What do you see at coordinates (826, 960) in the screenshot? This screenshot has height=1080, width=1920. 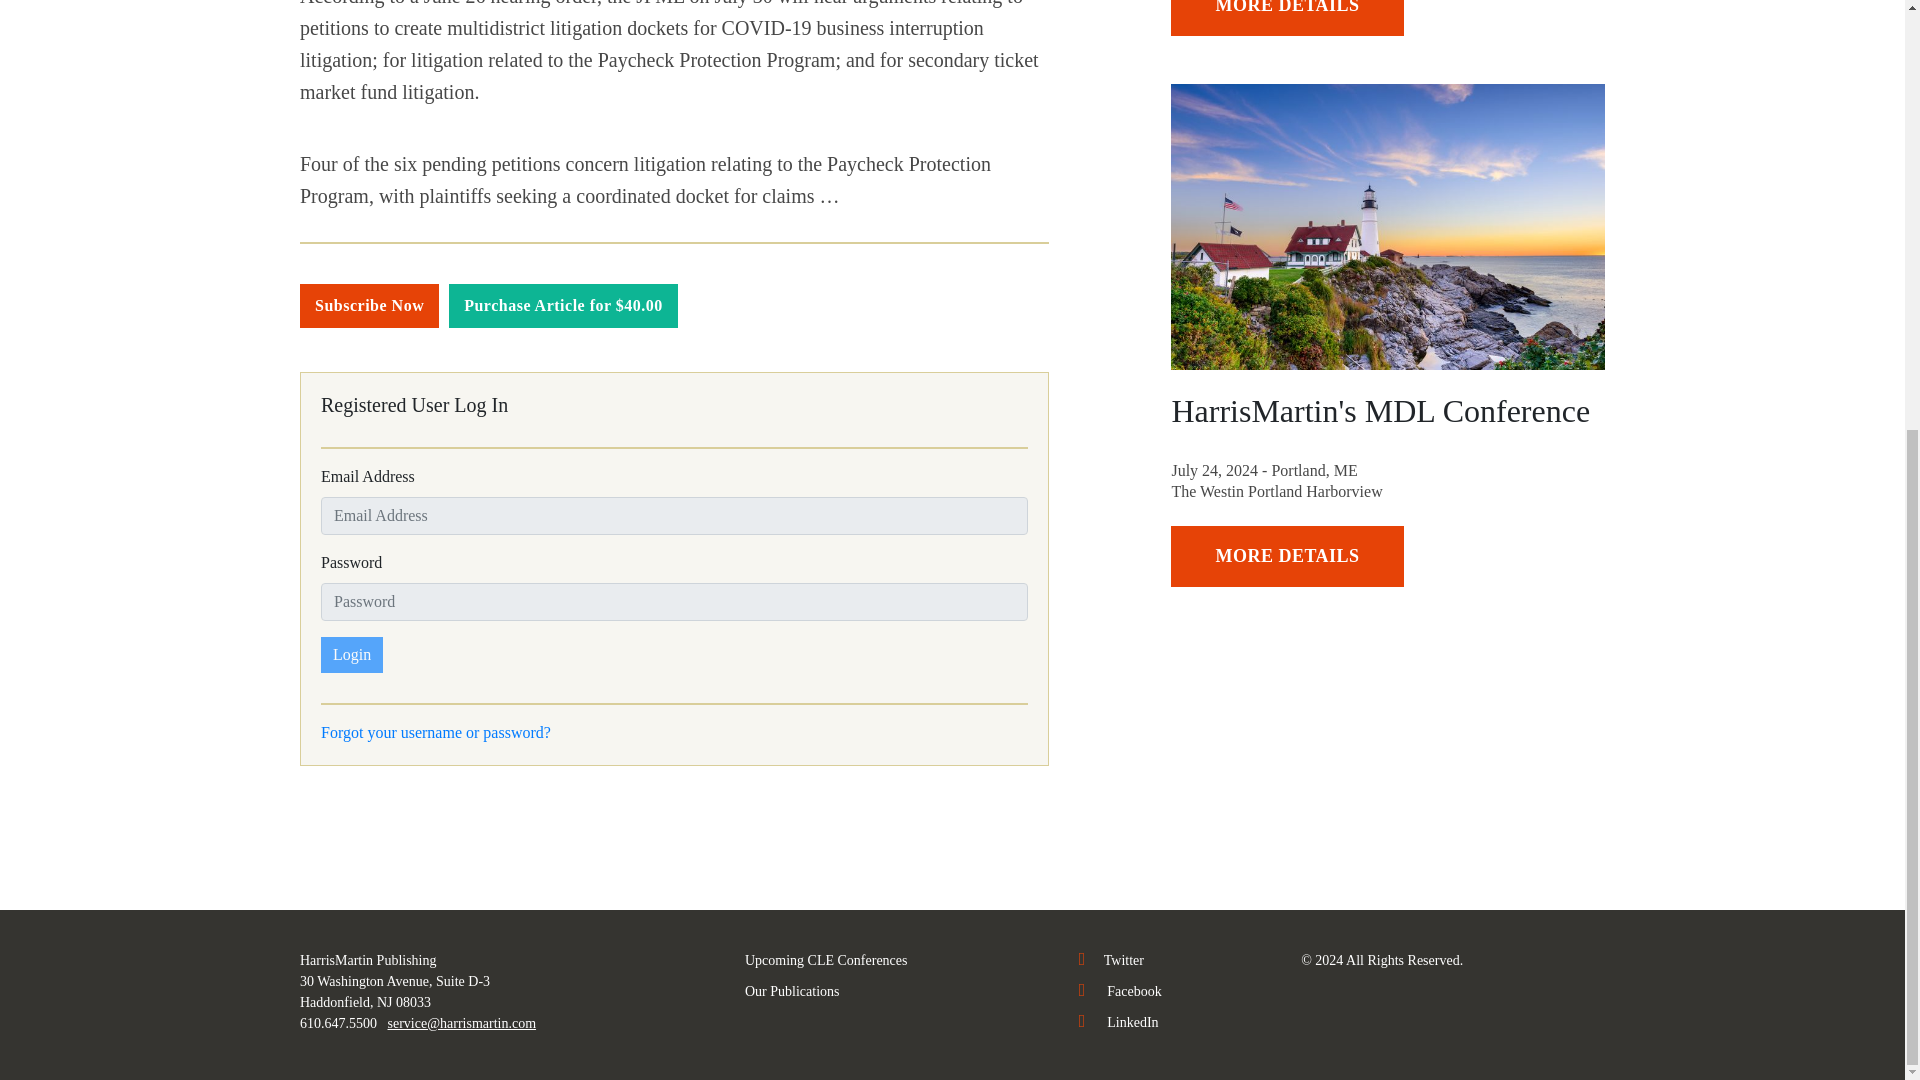 I see `Upcoming CLE Conferences` at bounding box center [826, 960].